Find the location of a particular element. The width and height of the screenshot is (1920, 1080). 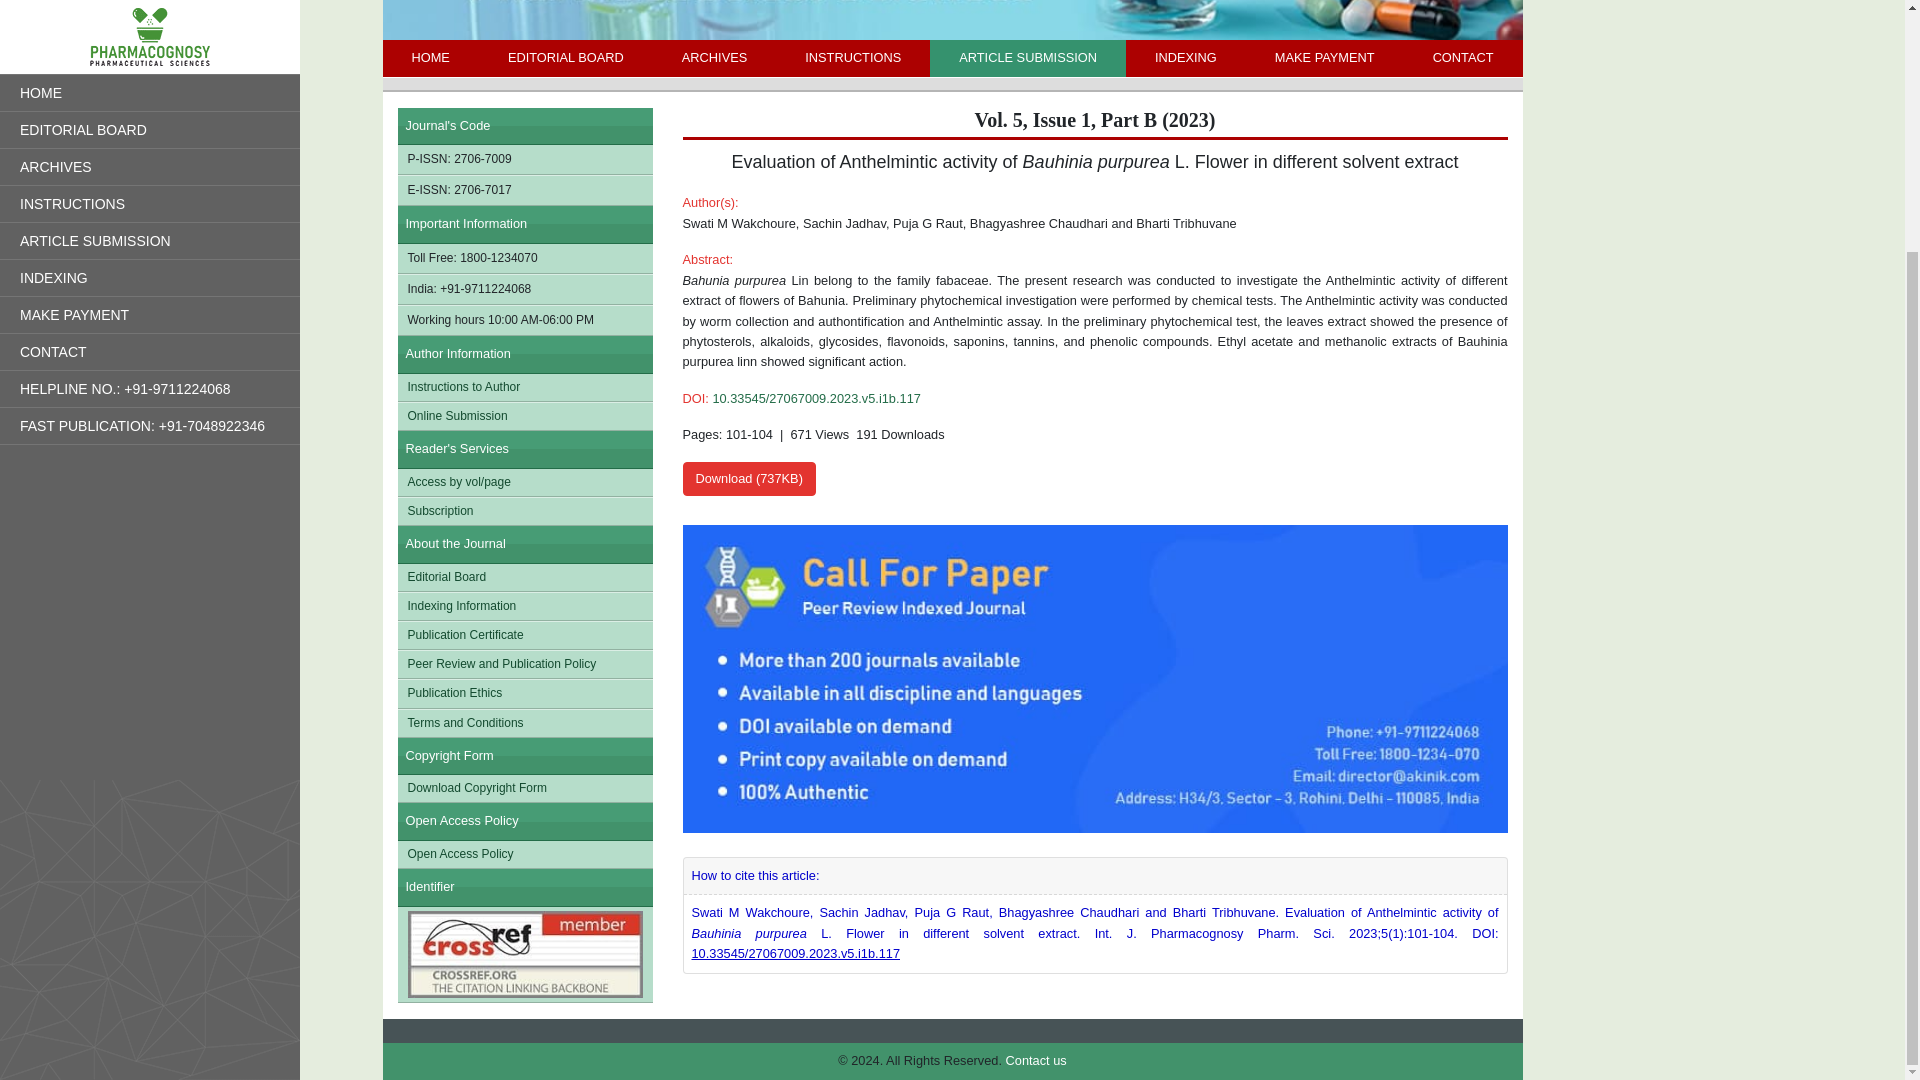

Publication Ethics is located at coordinates (524, 694).